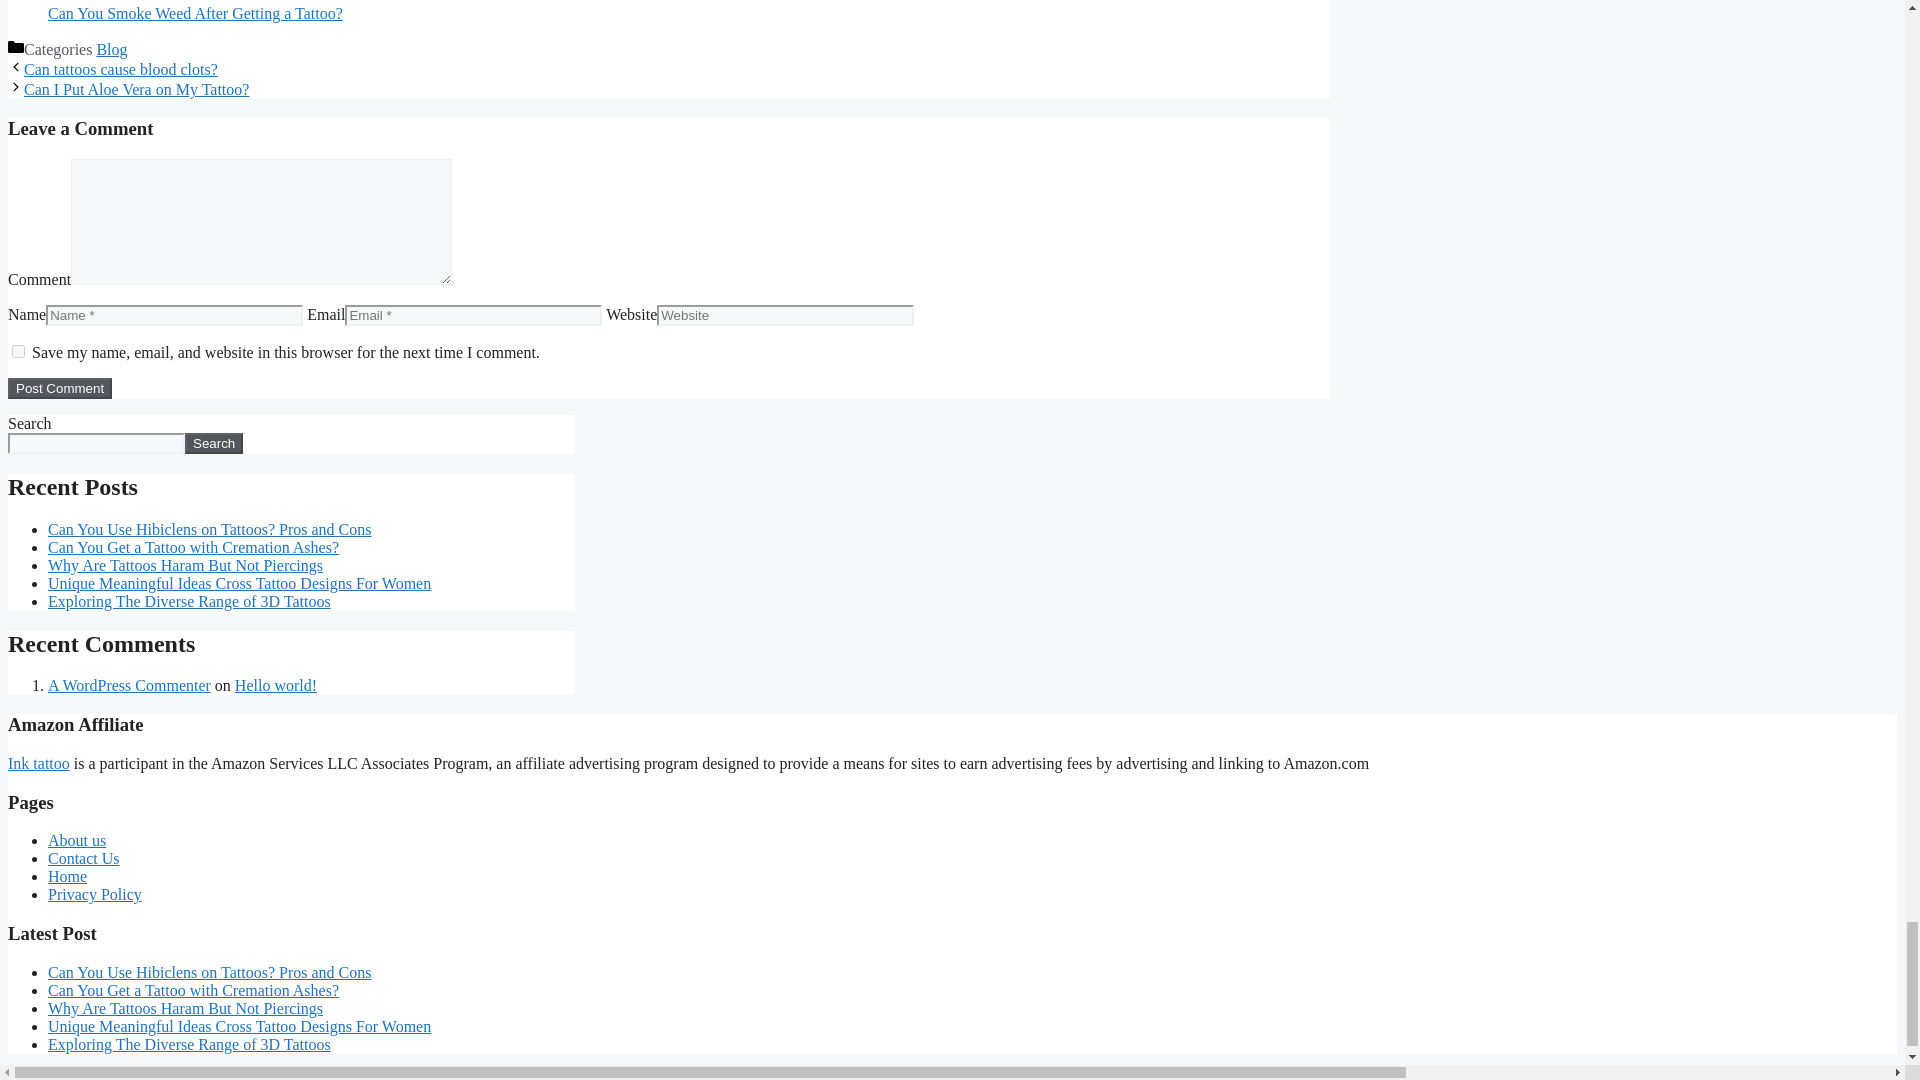 The height and width of the screenshot is (1080, 1920). I want to click on Why Are Tattoos Haram But Not Piercings, so click(185, 565).